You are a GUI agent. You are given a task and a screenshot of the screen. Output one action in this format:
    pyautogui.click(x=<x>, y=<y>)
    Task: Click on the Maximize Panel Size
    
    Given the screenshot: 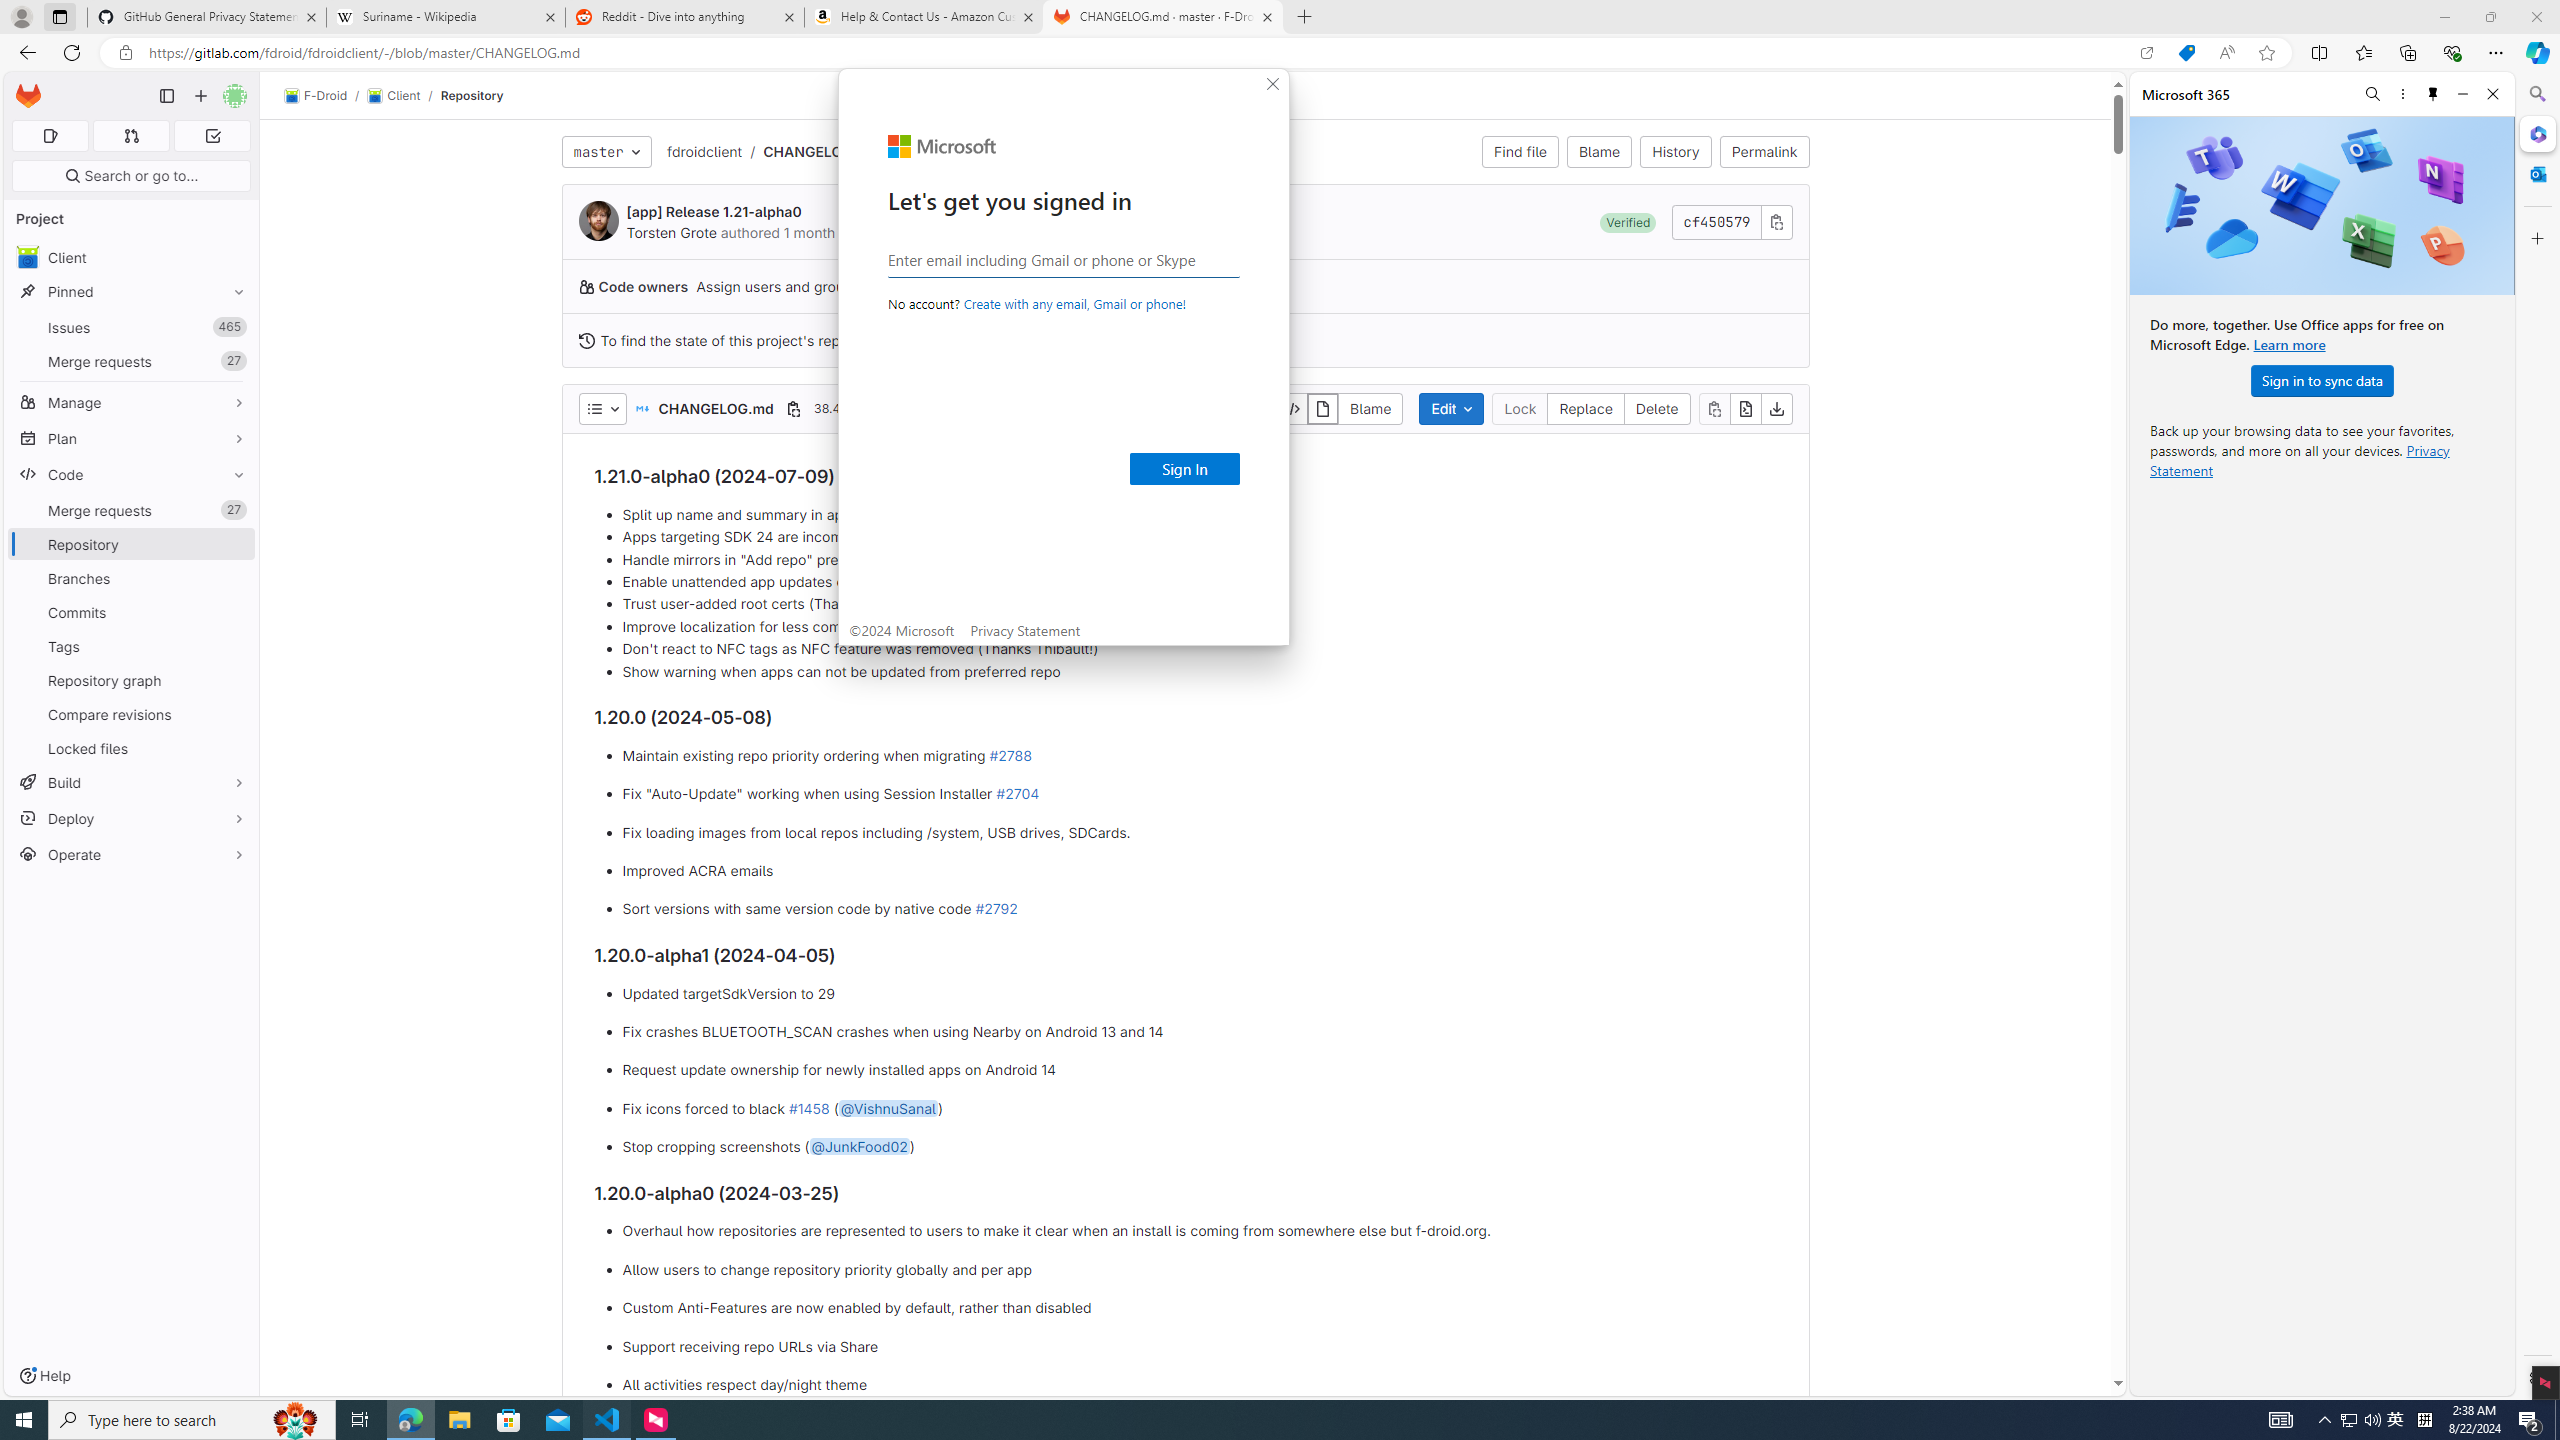 What is the action you would take?
    pyautogui.click(x=2511, y=948)
    